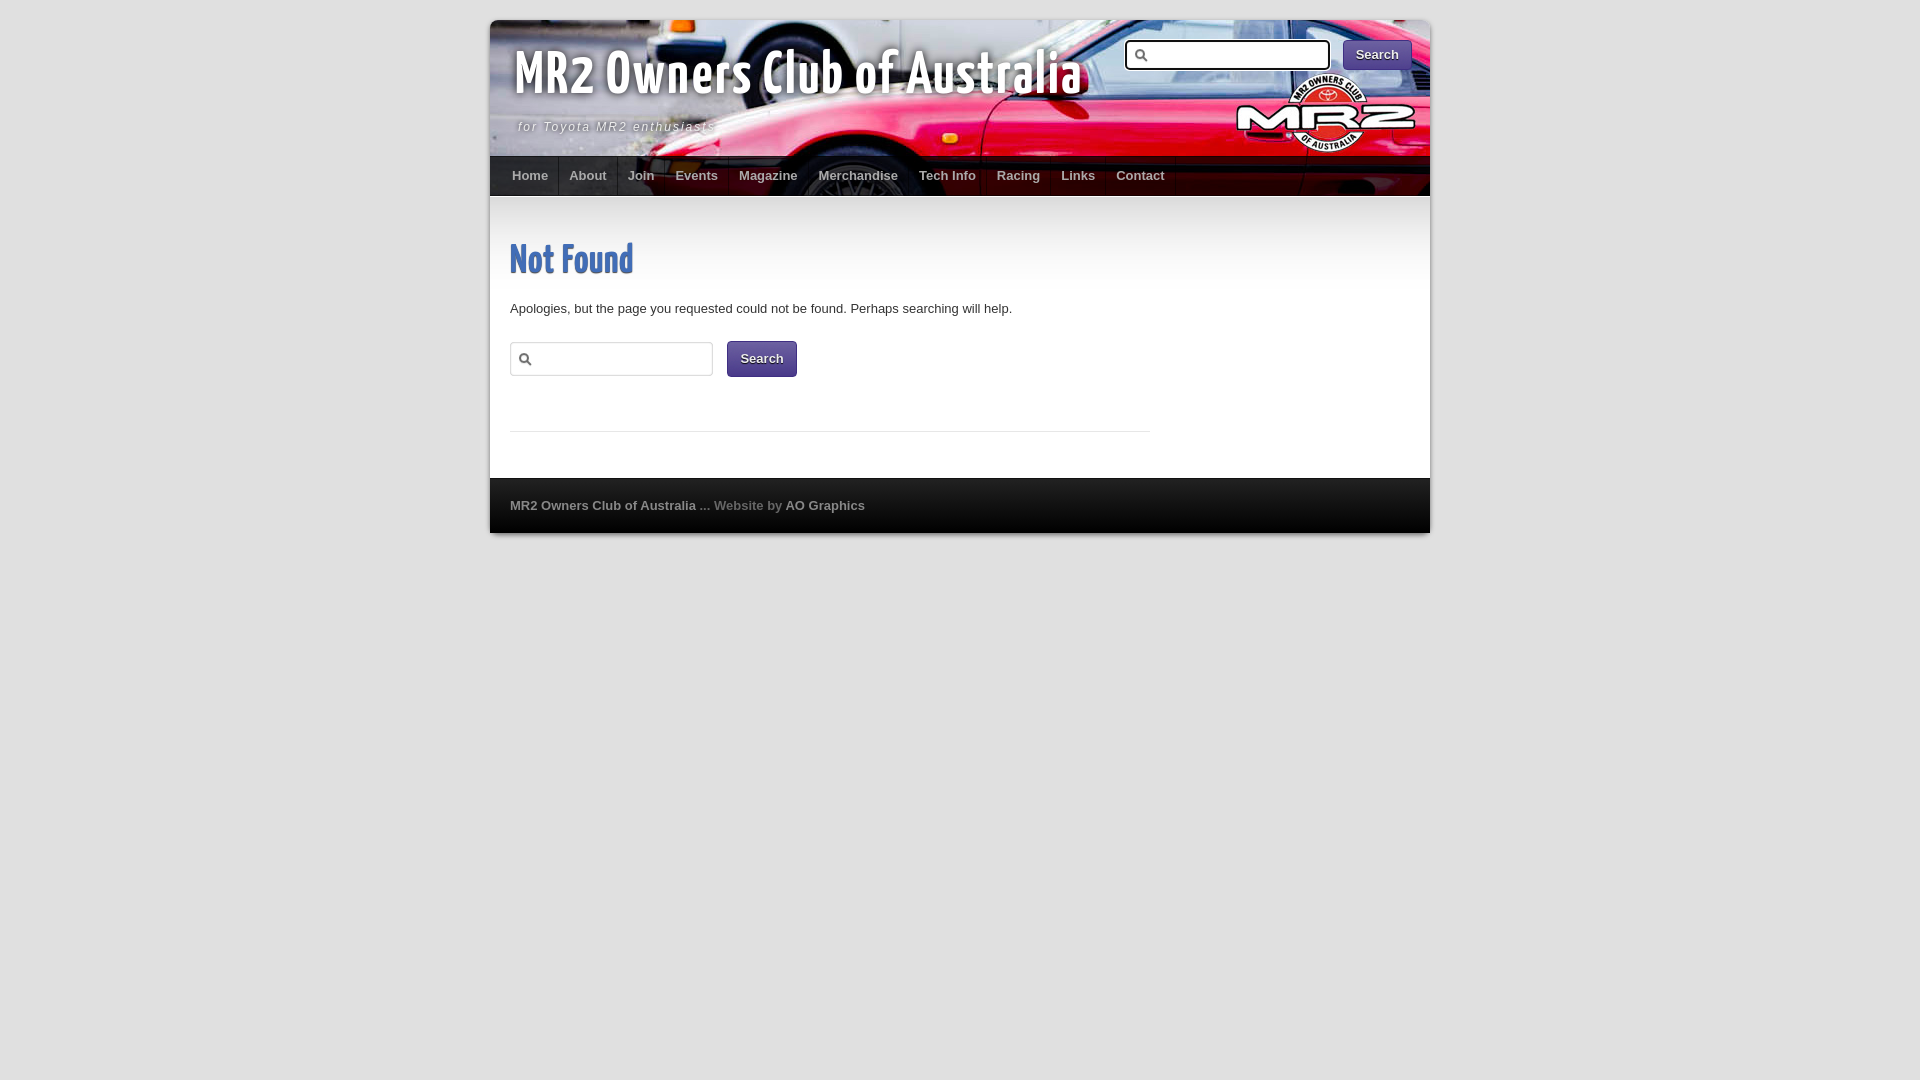 This screenshot has width=1920, height=1080. What do you see at coordinates (948, 176) in the screenshot?
I see `Tech Info` at bounding box center [948, 176].